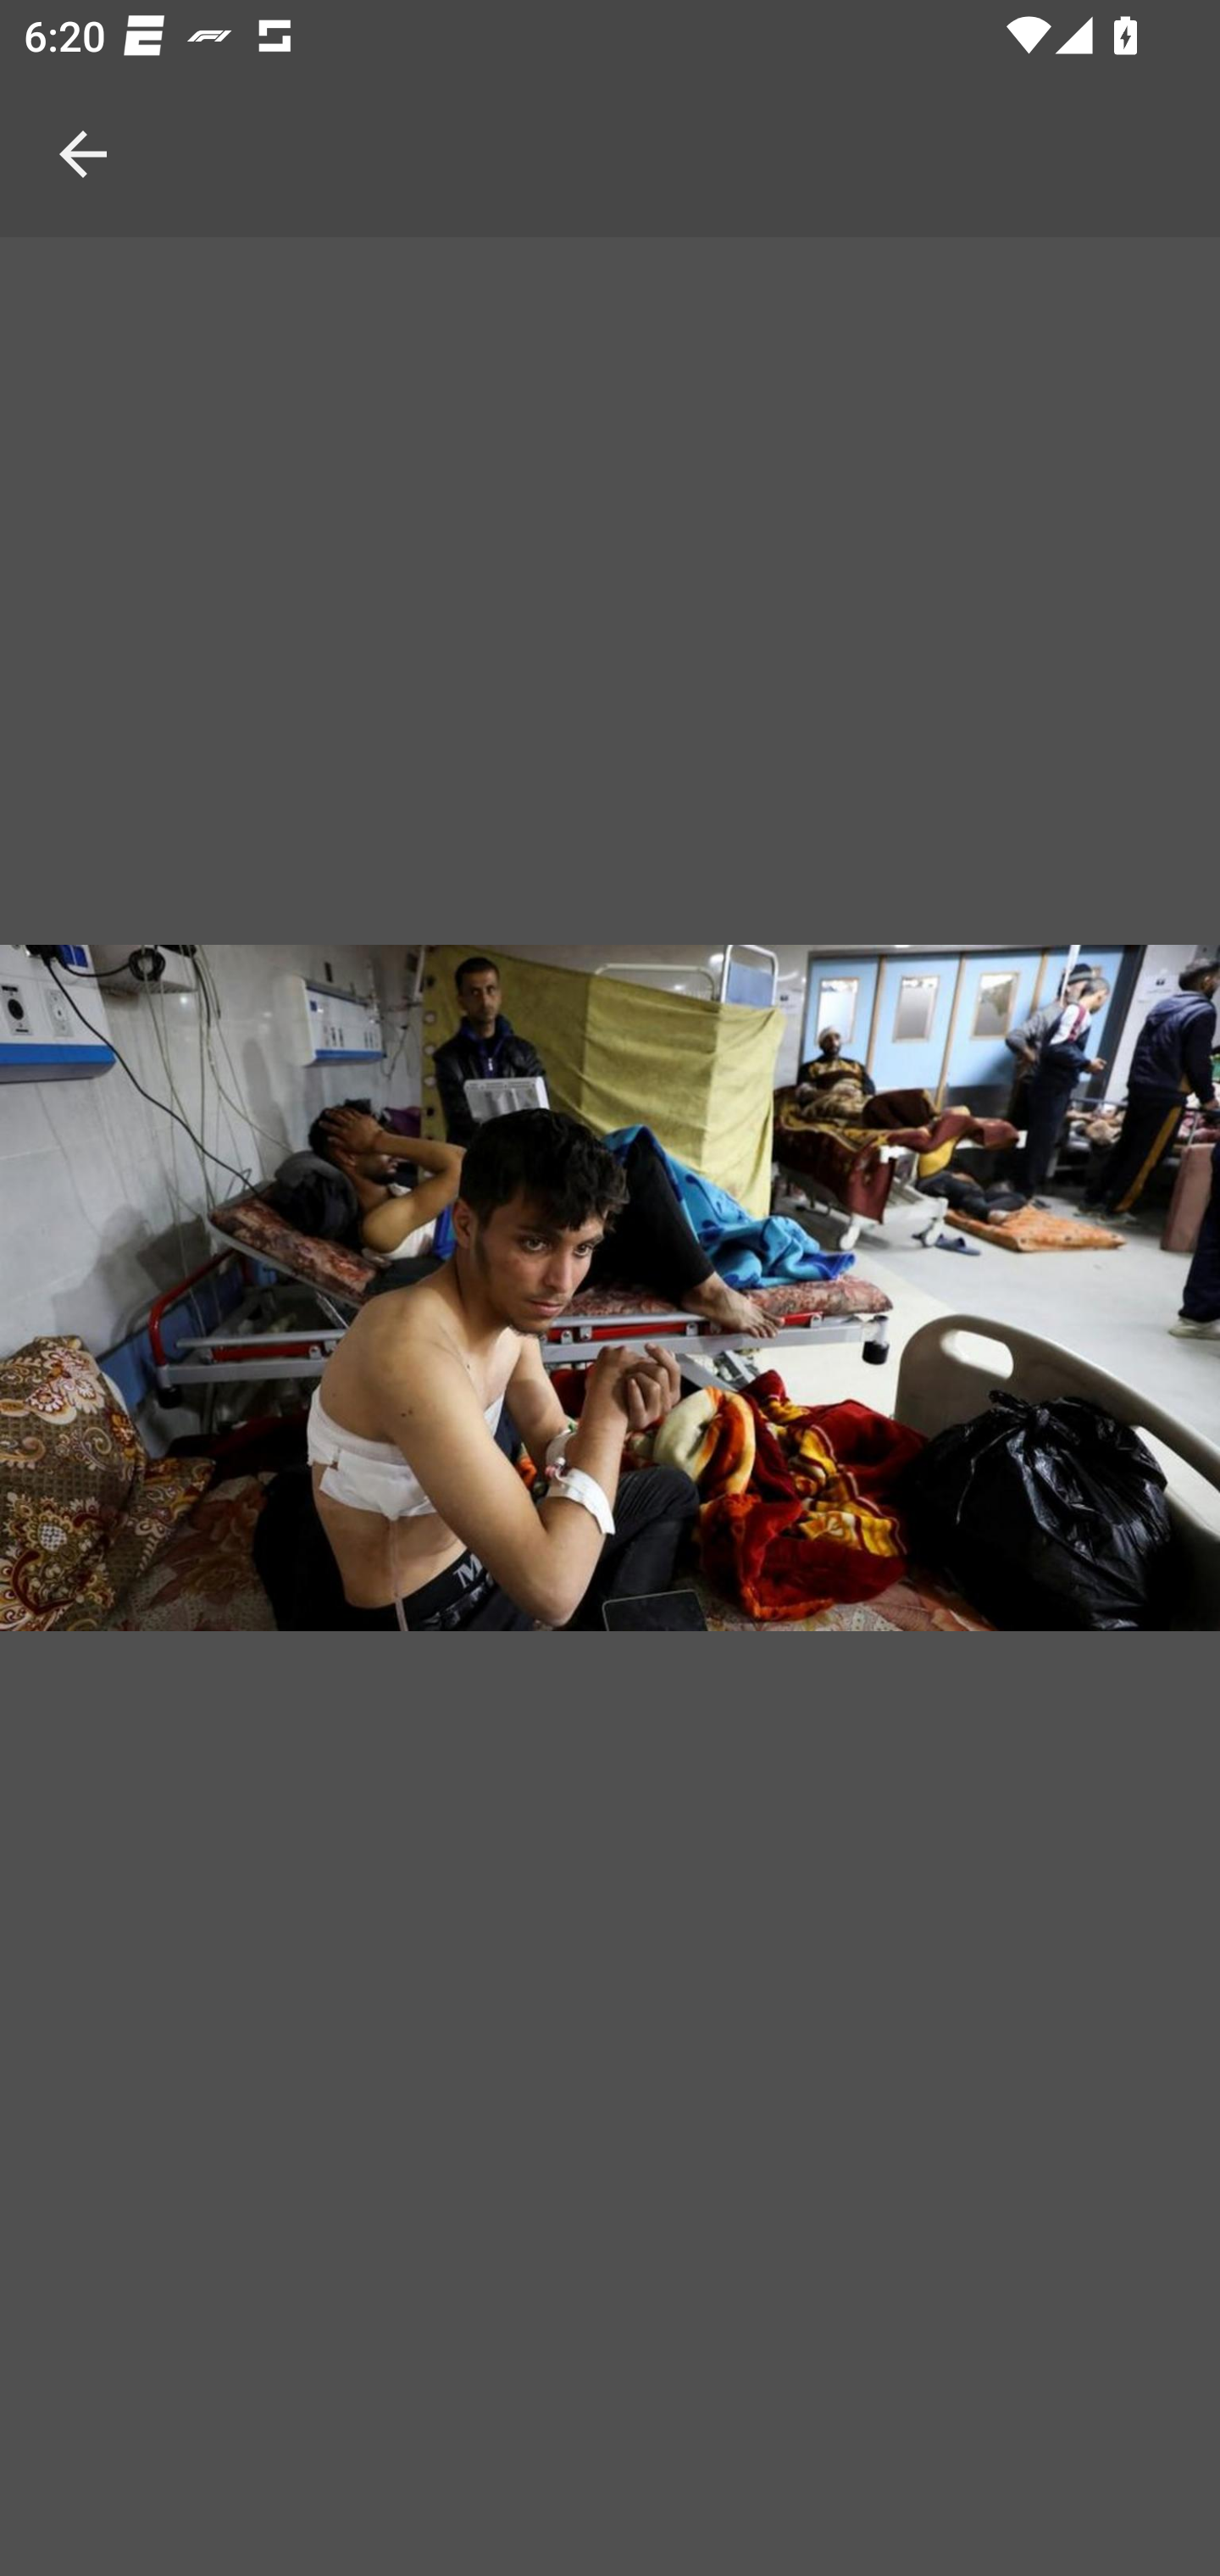  Describe the element at coordinates (83, 119) in the screenshot. I see `Back` at that location.